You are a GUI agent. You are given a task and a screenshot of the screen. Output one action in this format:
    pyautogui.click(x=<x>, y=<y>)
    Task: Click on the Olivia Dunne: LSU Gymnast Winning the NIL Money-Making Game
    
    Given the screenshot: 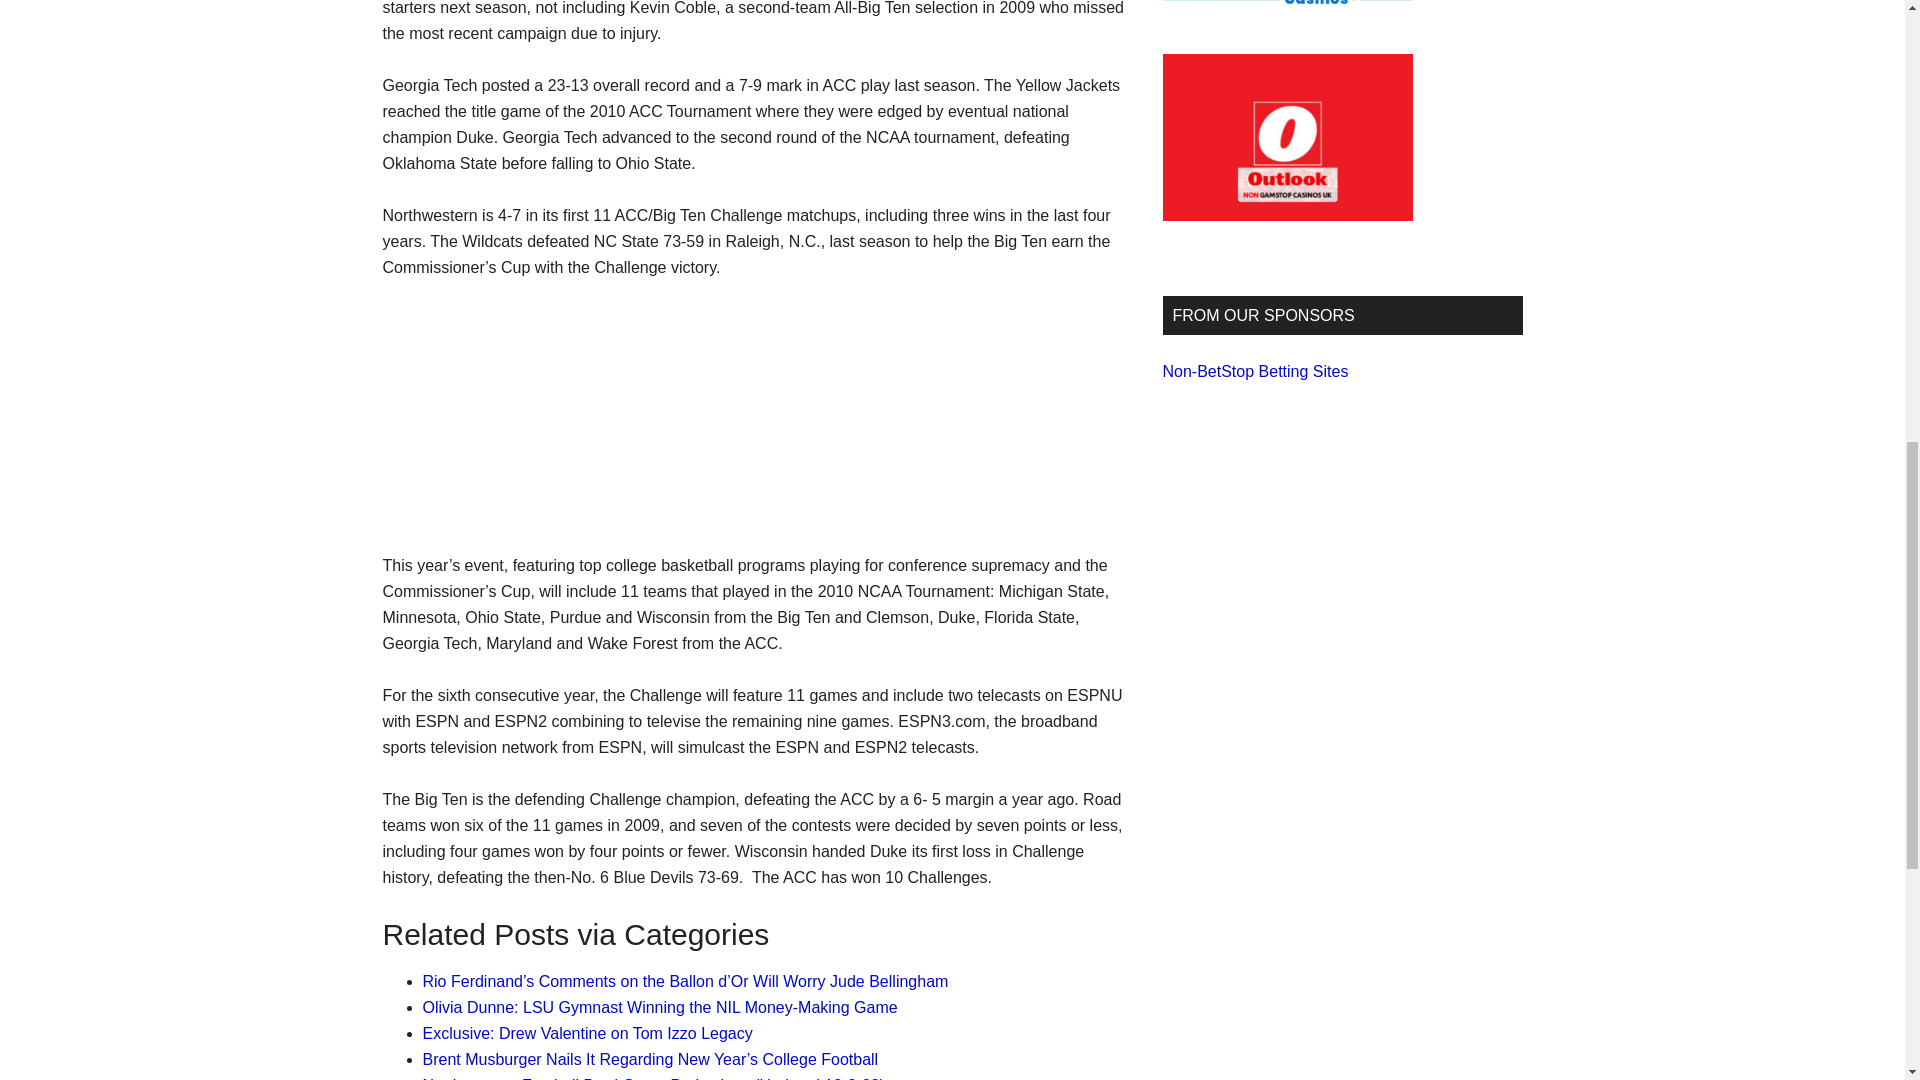 What is the action you would take?
    pyautogui.click(x=659, y=1008)
    